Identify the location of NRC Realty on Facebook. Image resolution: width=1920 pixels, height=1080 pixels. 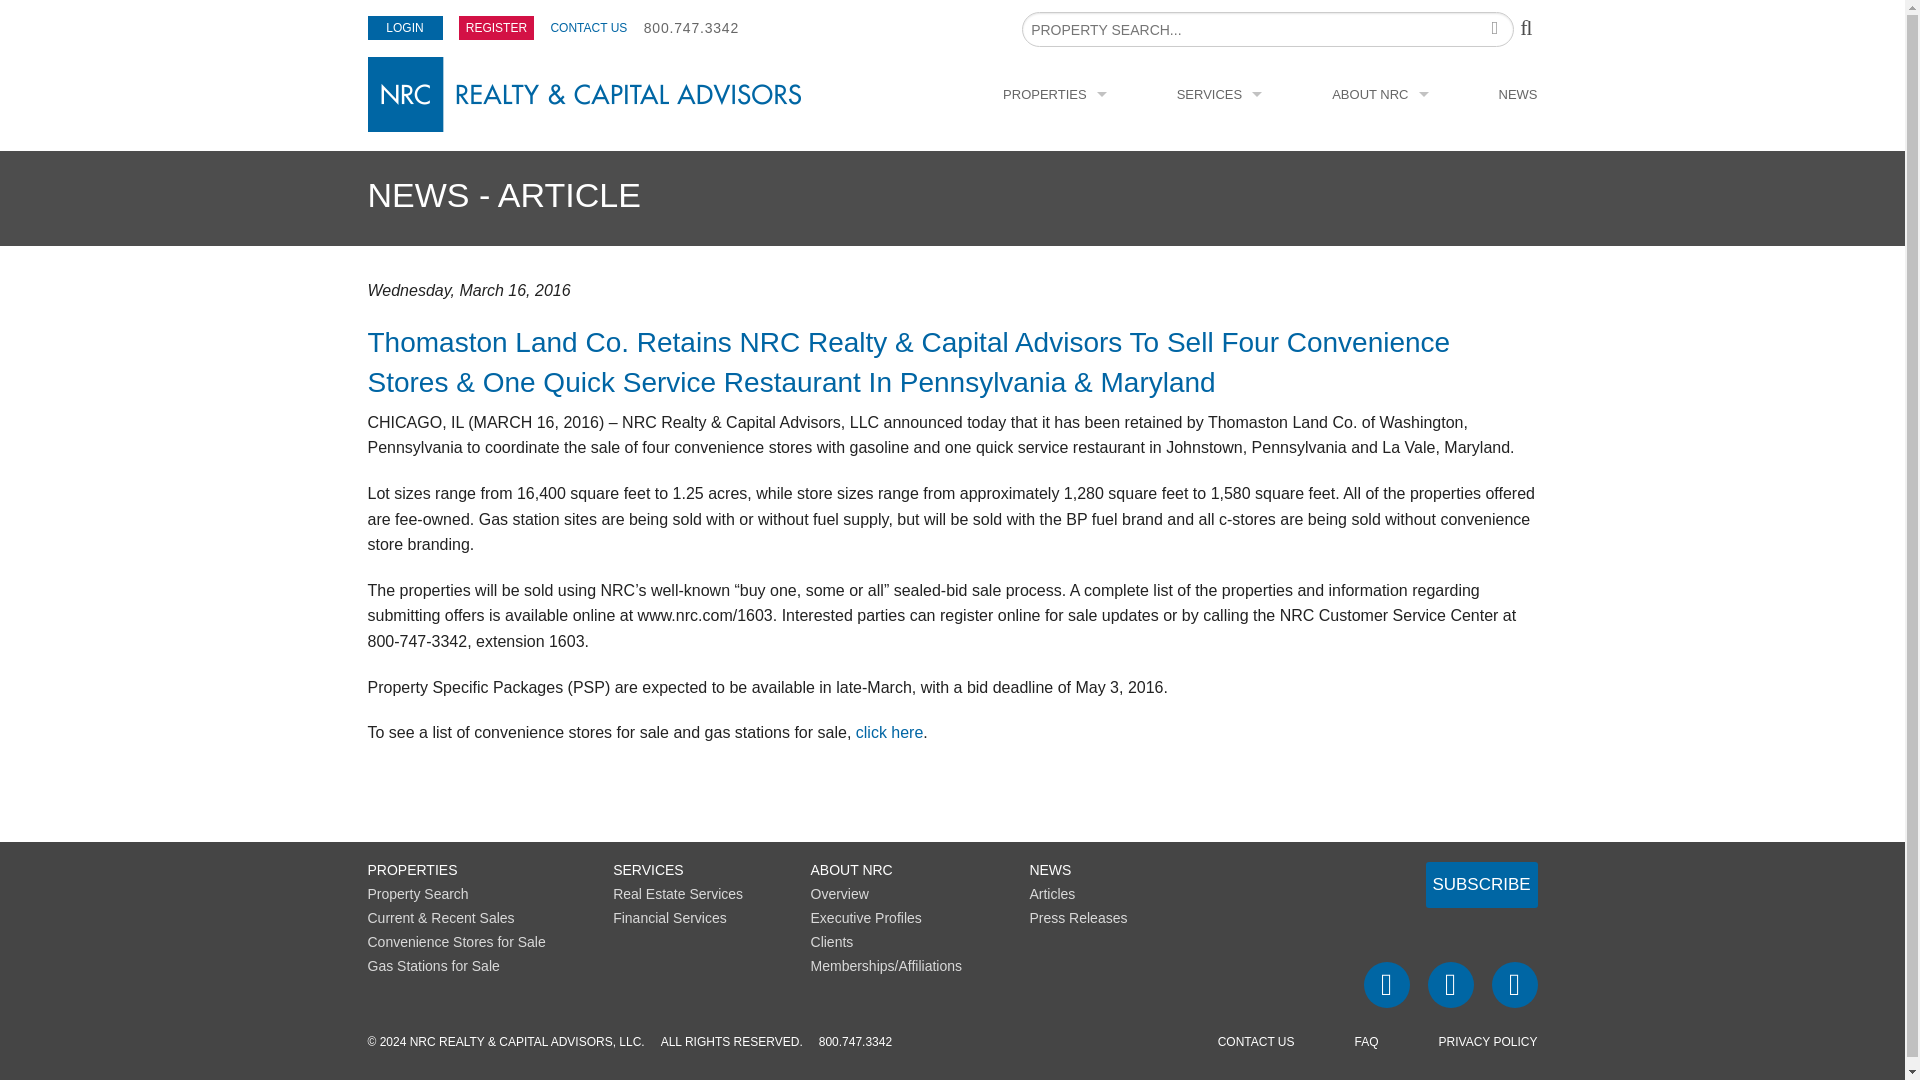
(1386, 984).